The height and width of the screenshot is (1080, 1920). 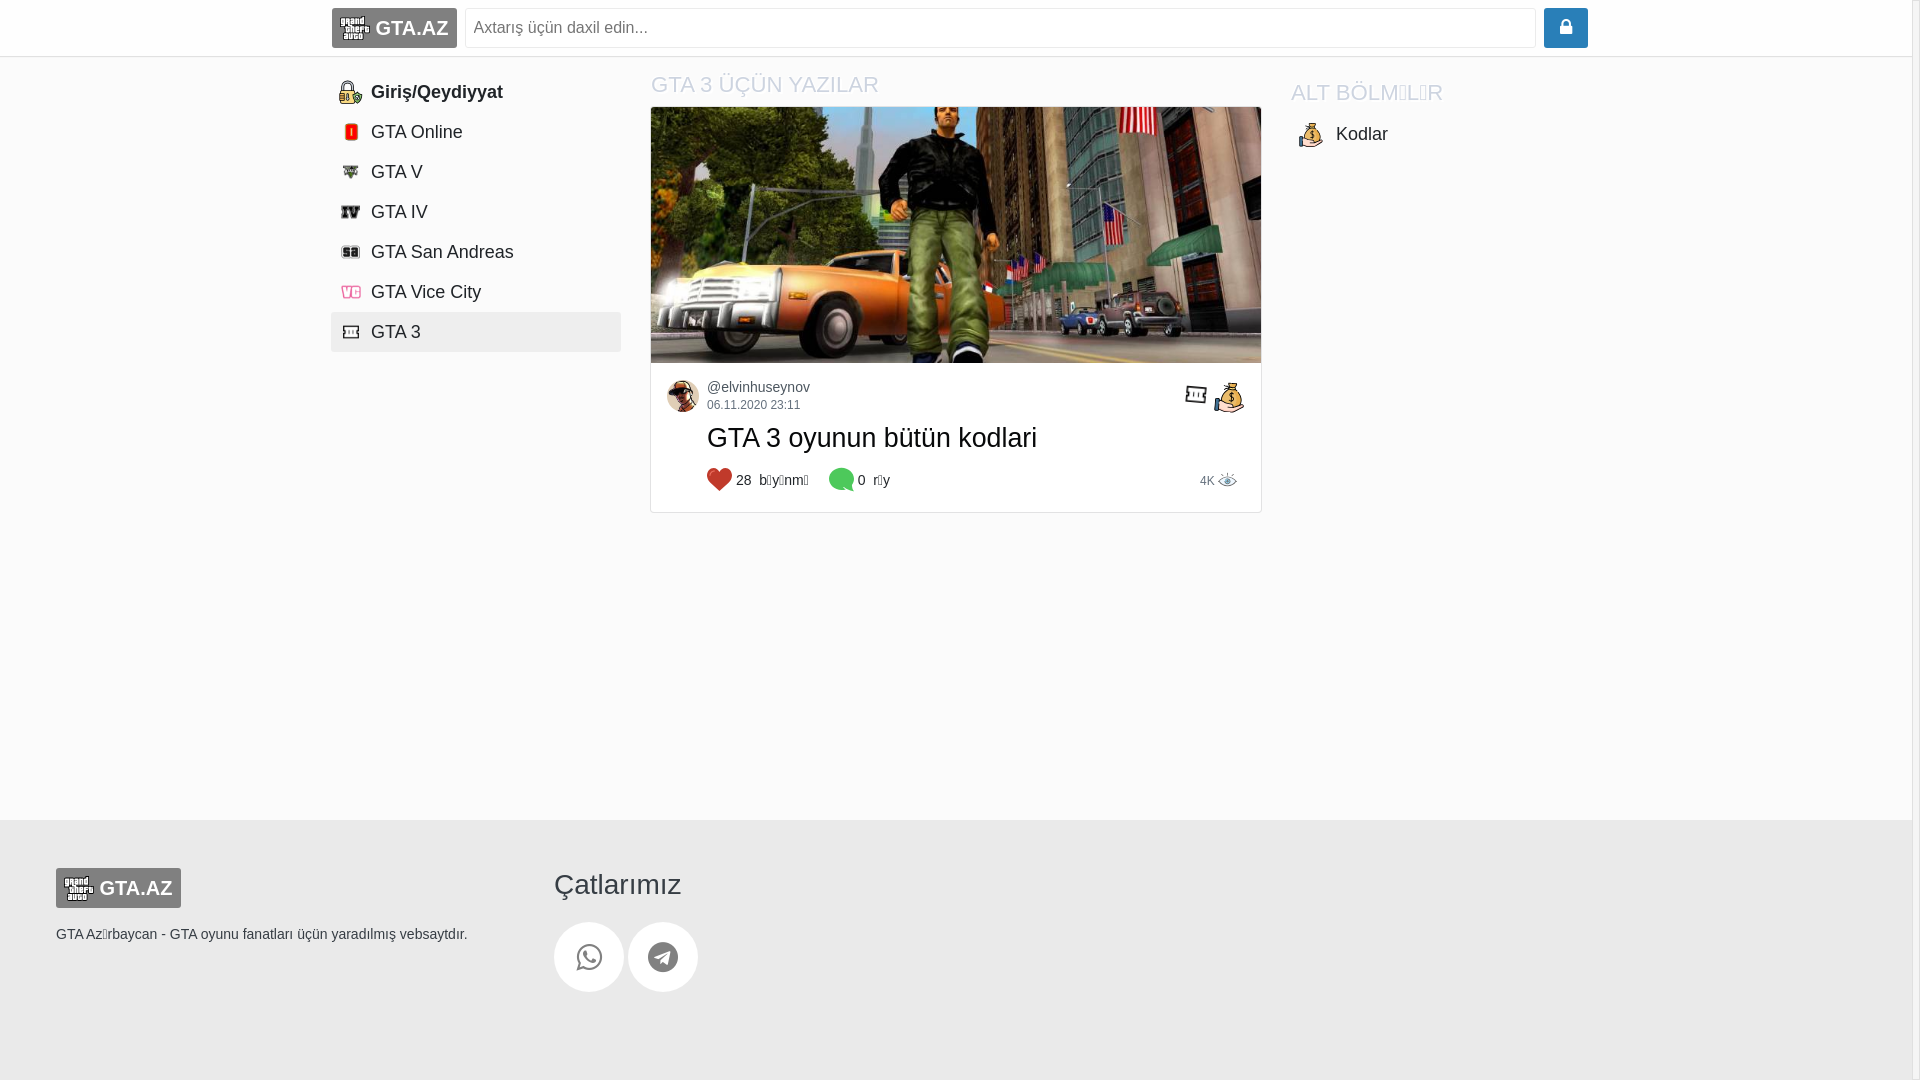 I want to click on GTA.AZ, so click(x=281, y=888).